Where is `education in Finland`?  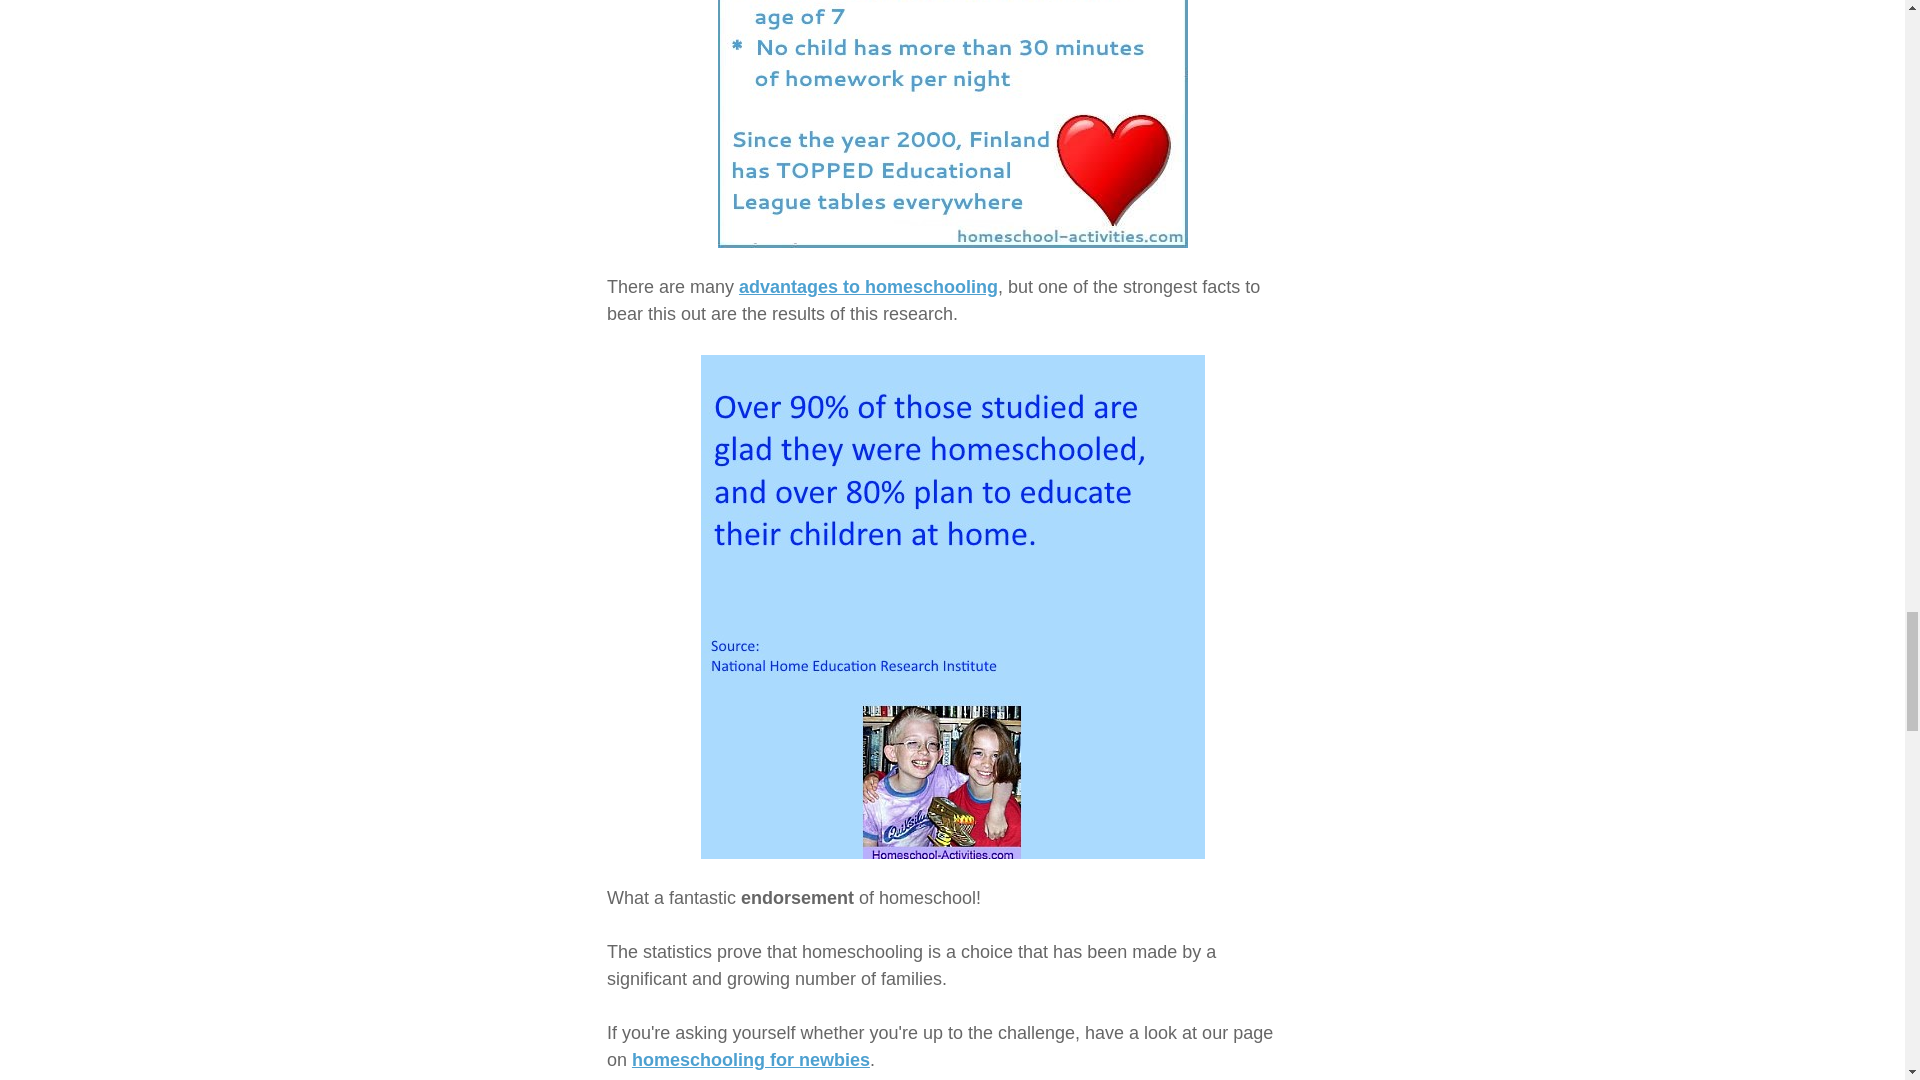
education in Finland is located at coordinates (953, 124).